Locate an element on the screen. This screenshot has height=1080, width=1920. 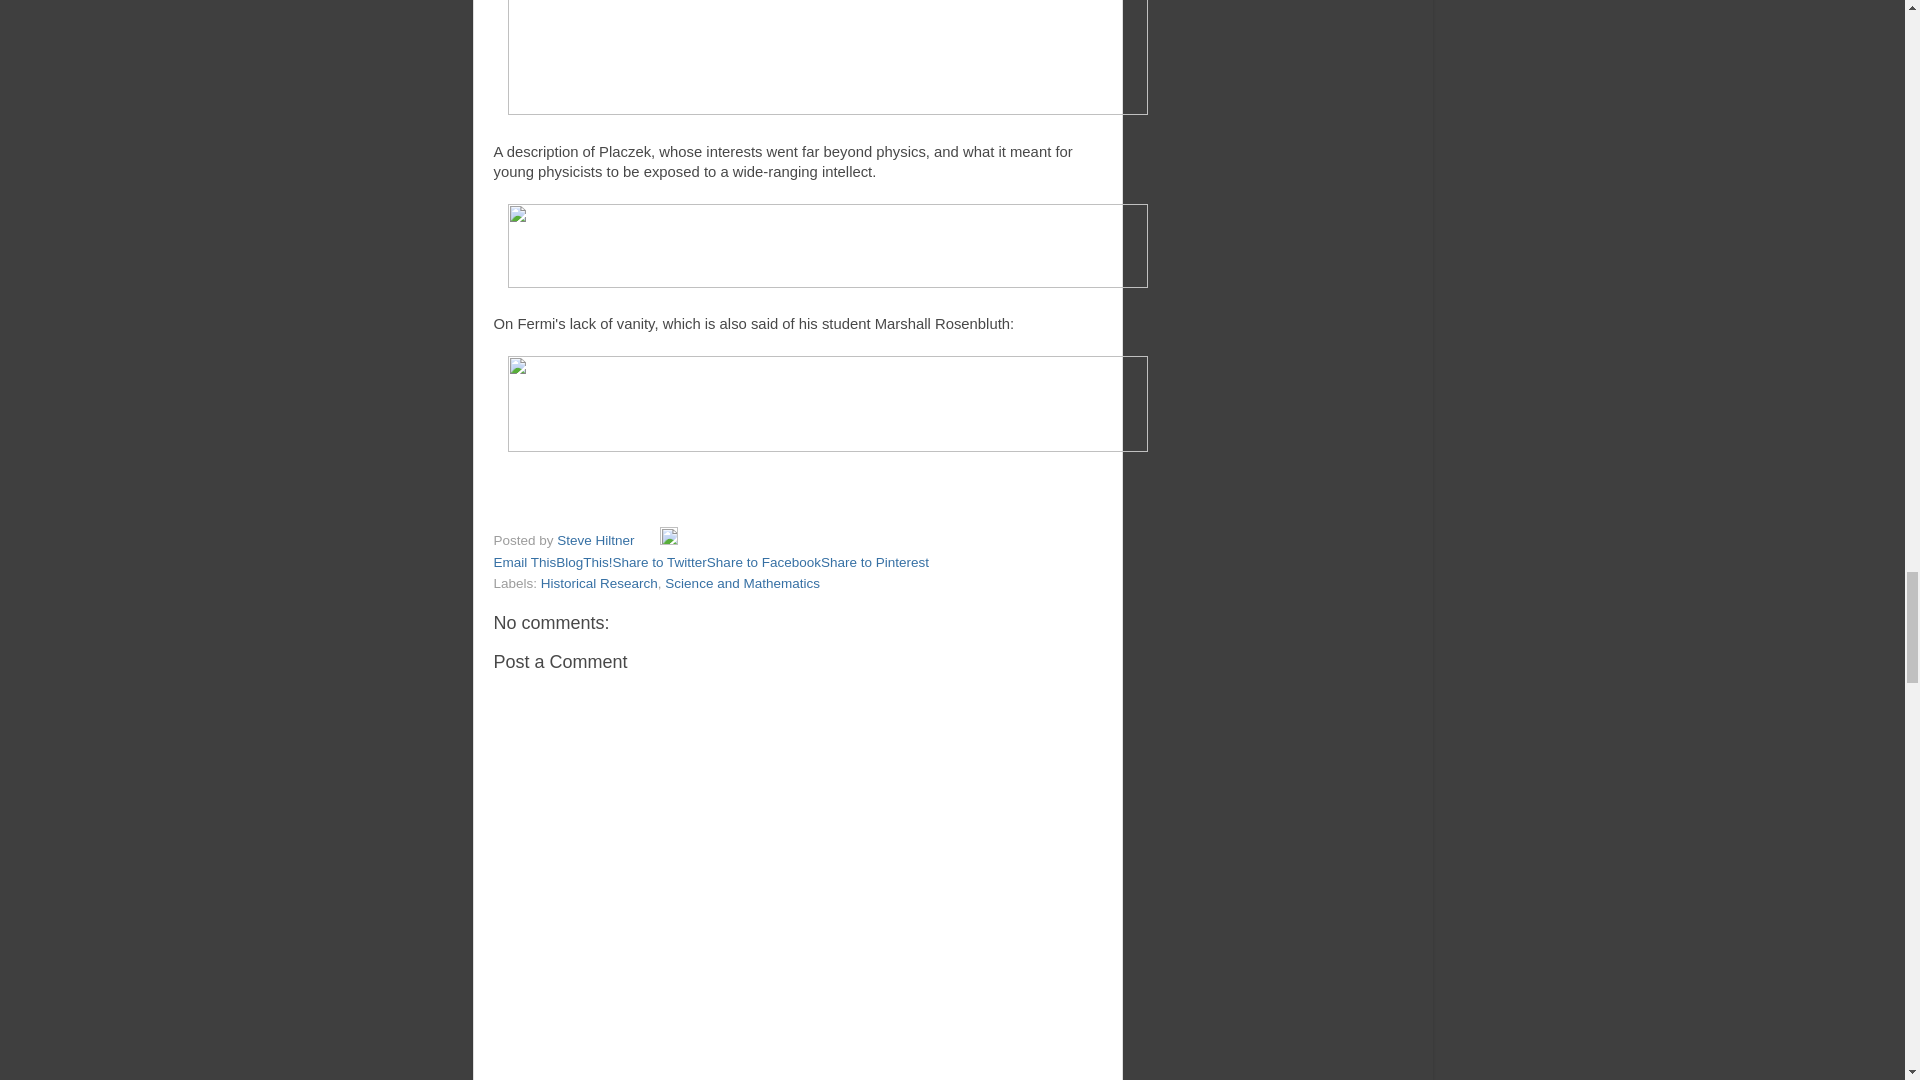
author profile is located at coordinates (596, 540).